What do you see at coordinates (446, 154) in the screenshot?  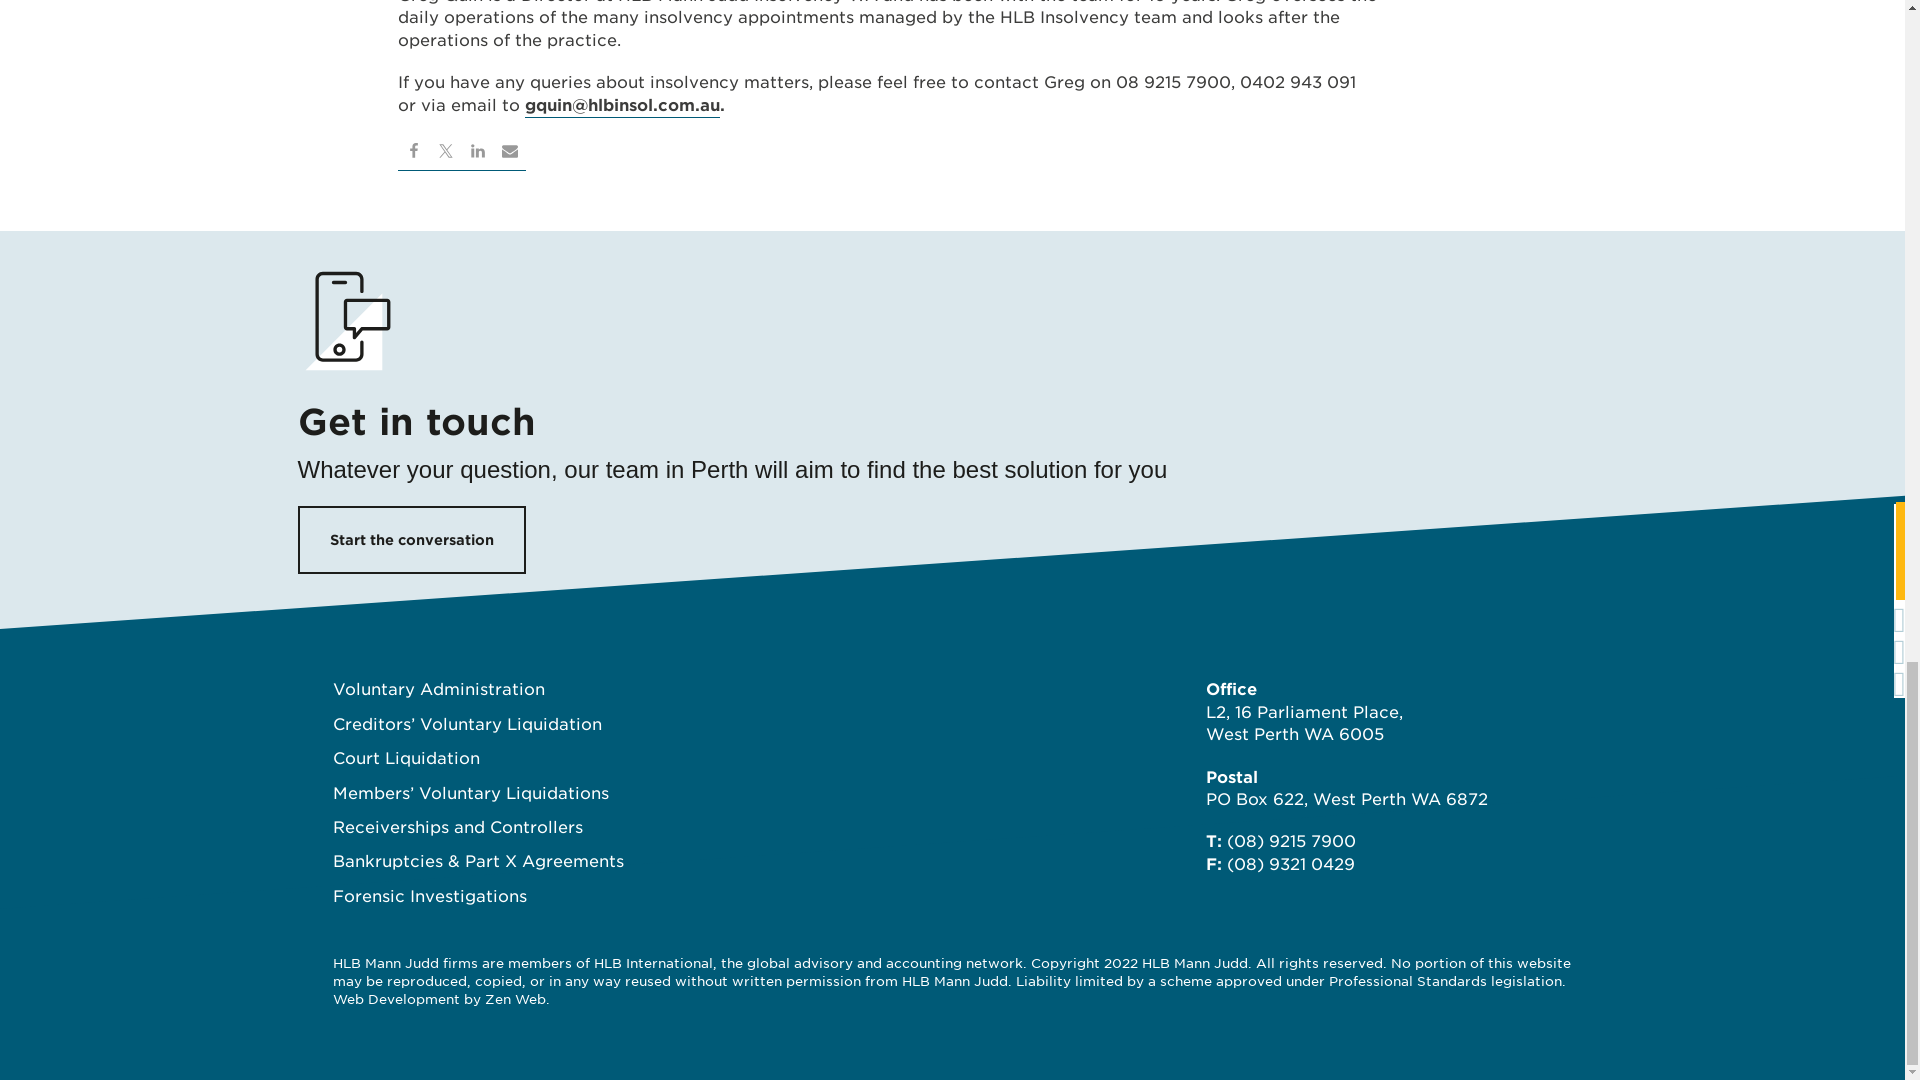 I see `Share on Twitter` at bounding box center [446, 154].